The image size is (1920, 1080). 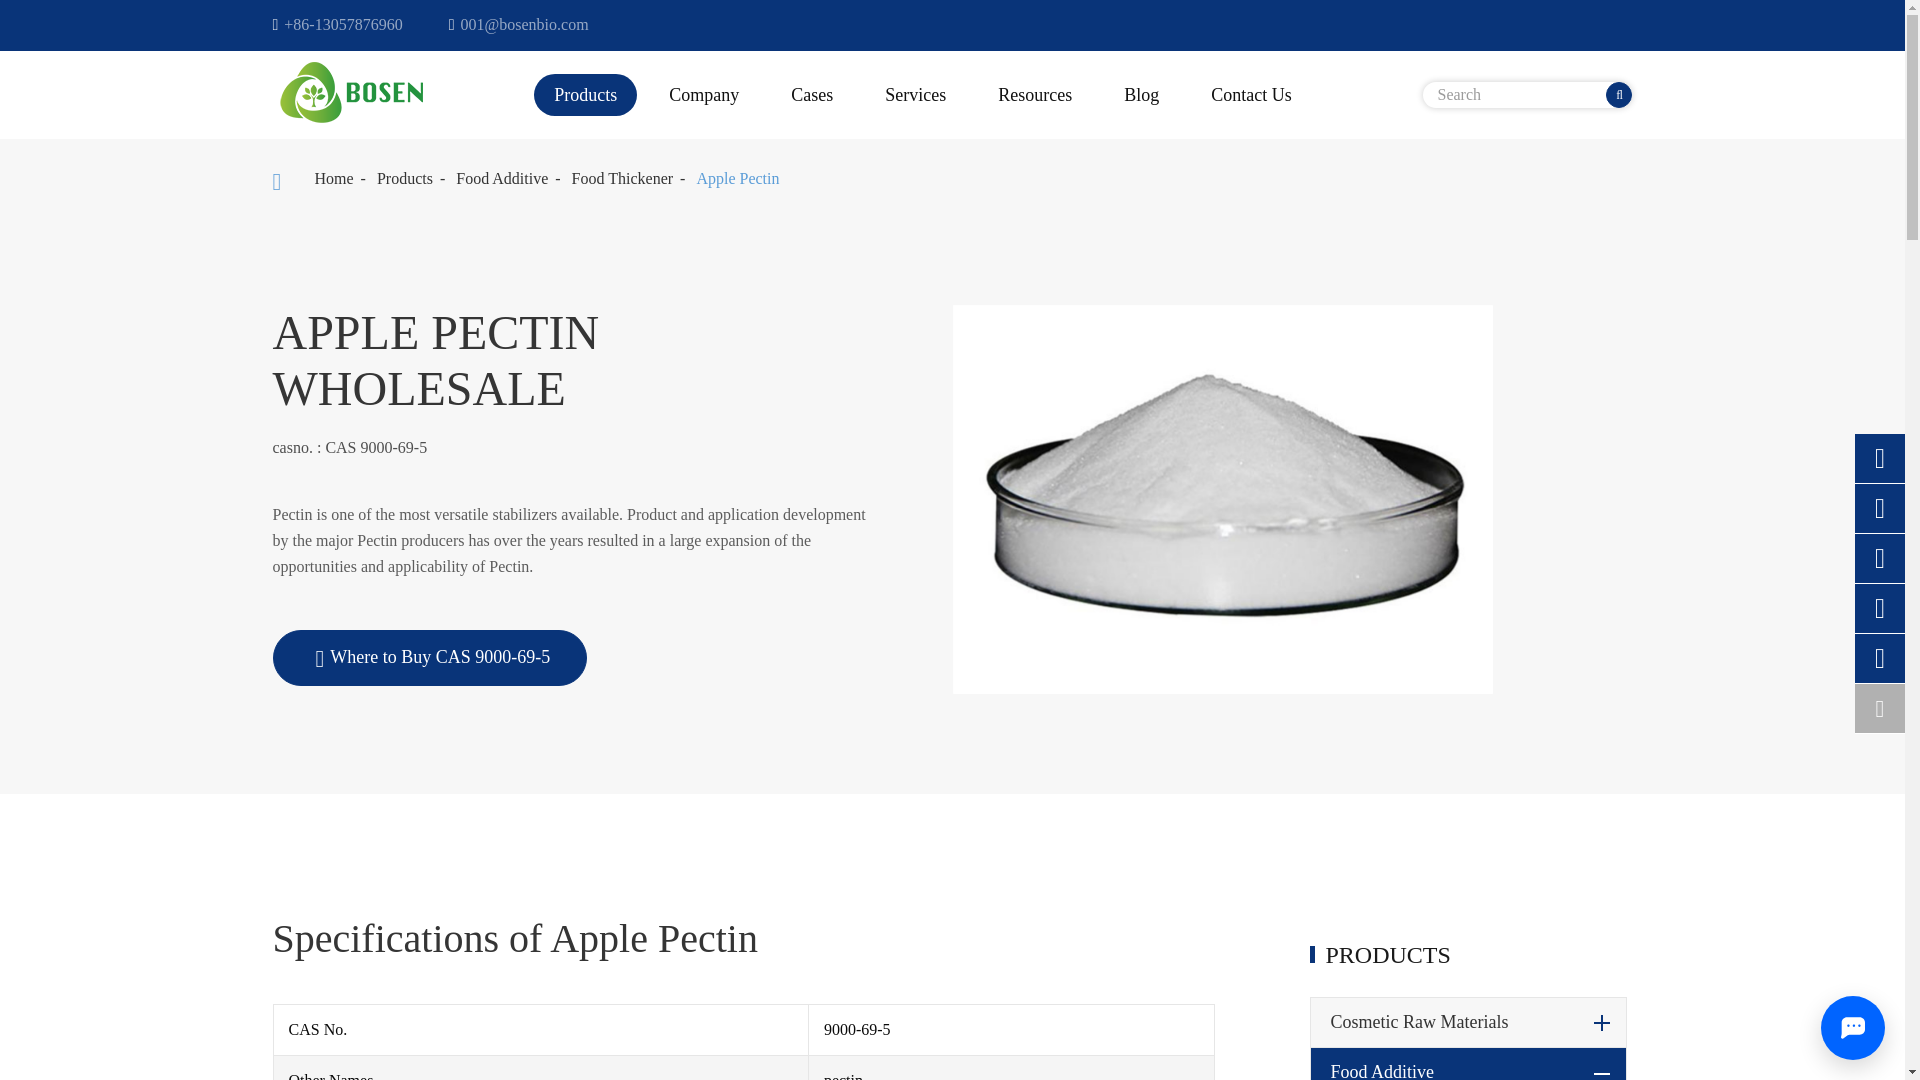 I want to click on Apple Pectin, so click(x=737, y=178).